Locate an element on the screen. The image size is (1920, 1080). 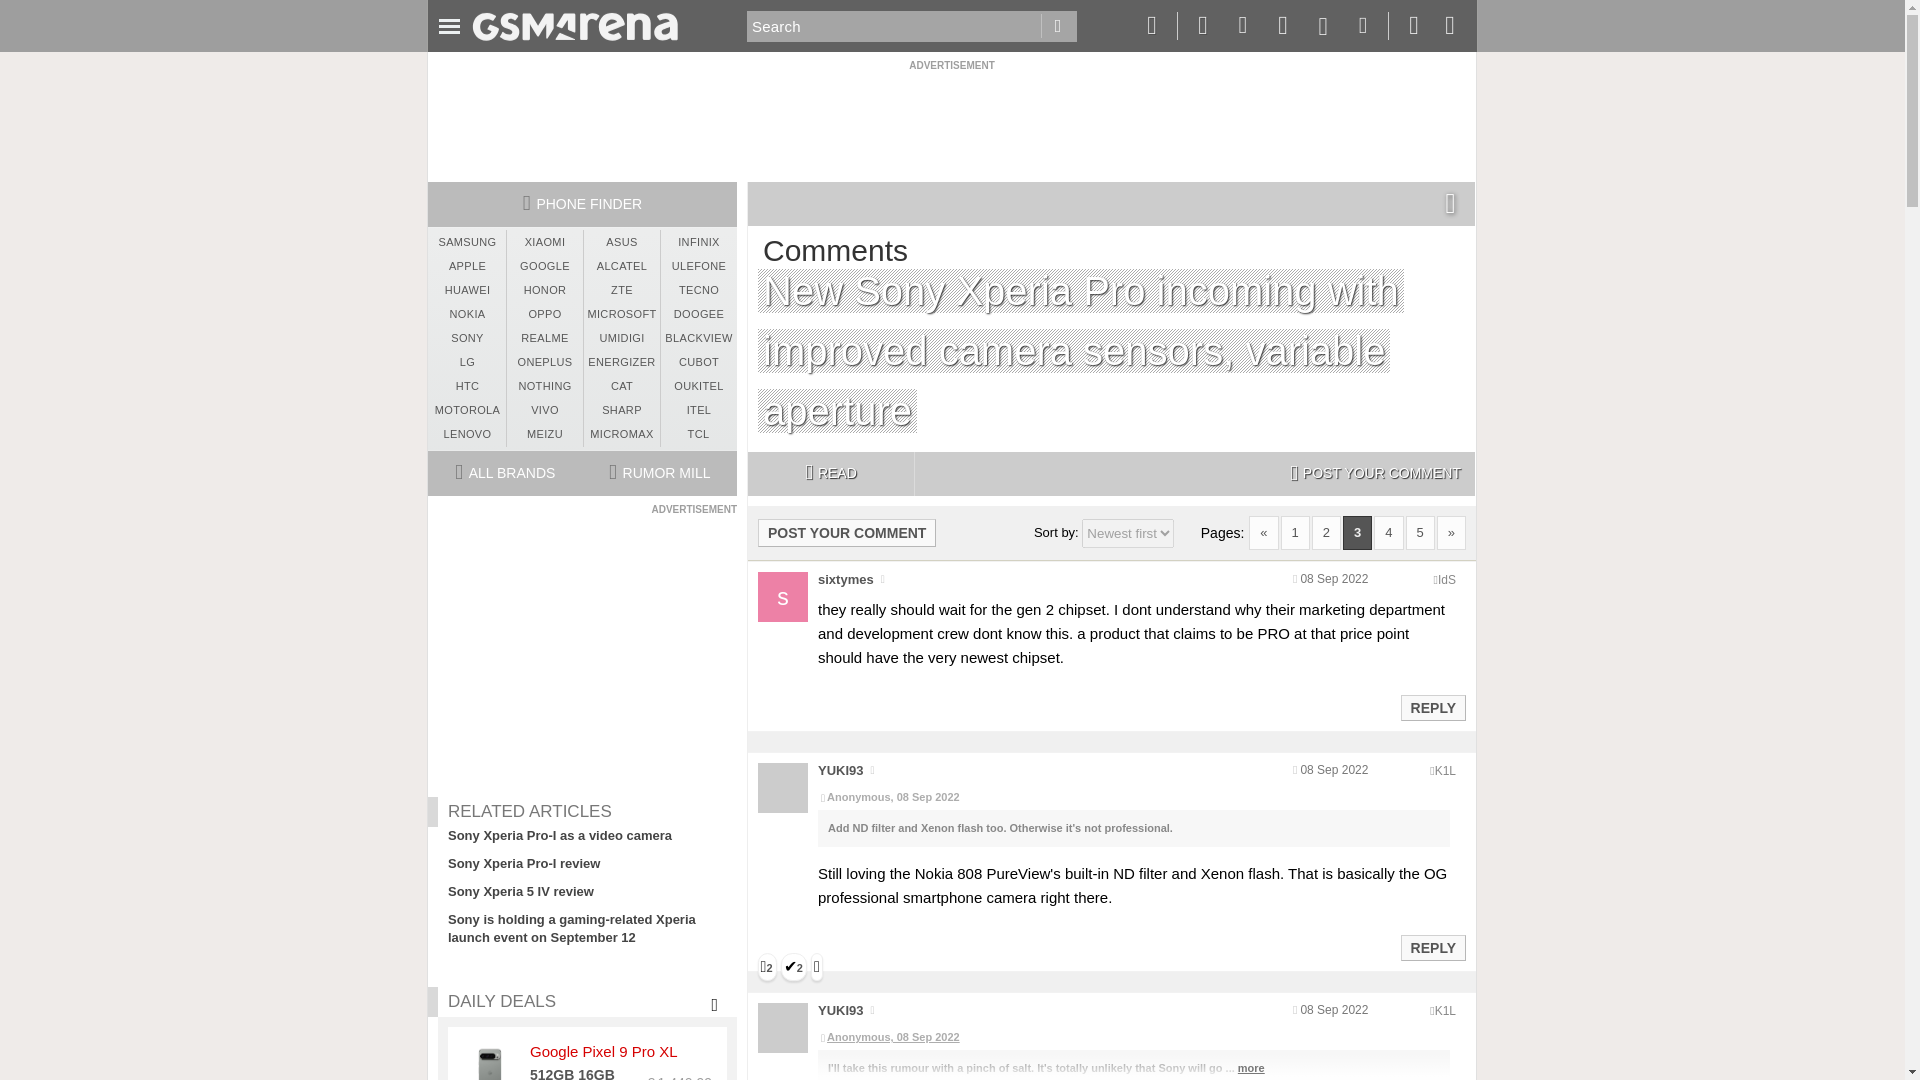
POST YOUR COMMENT is located at coordinates (1375, 474).